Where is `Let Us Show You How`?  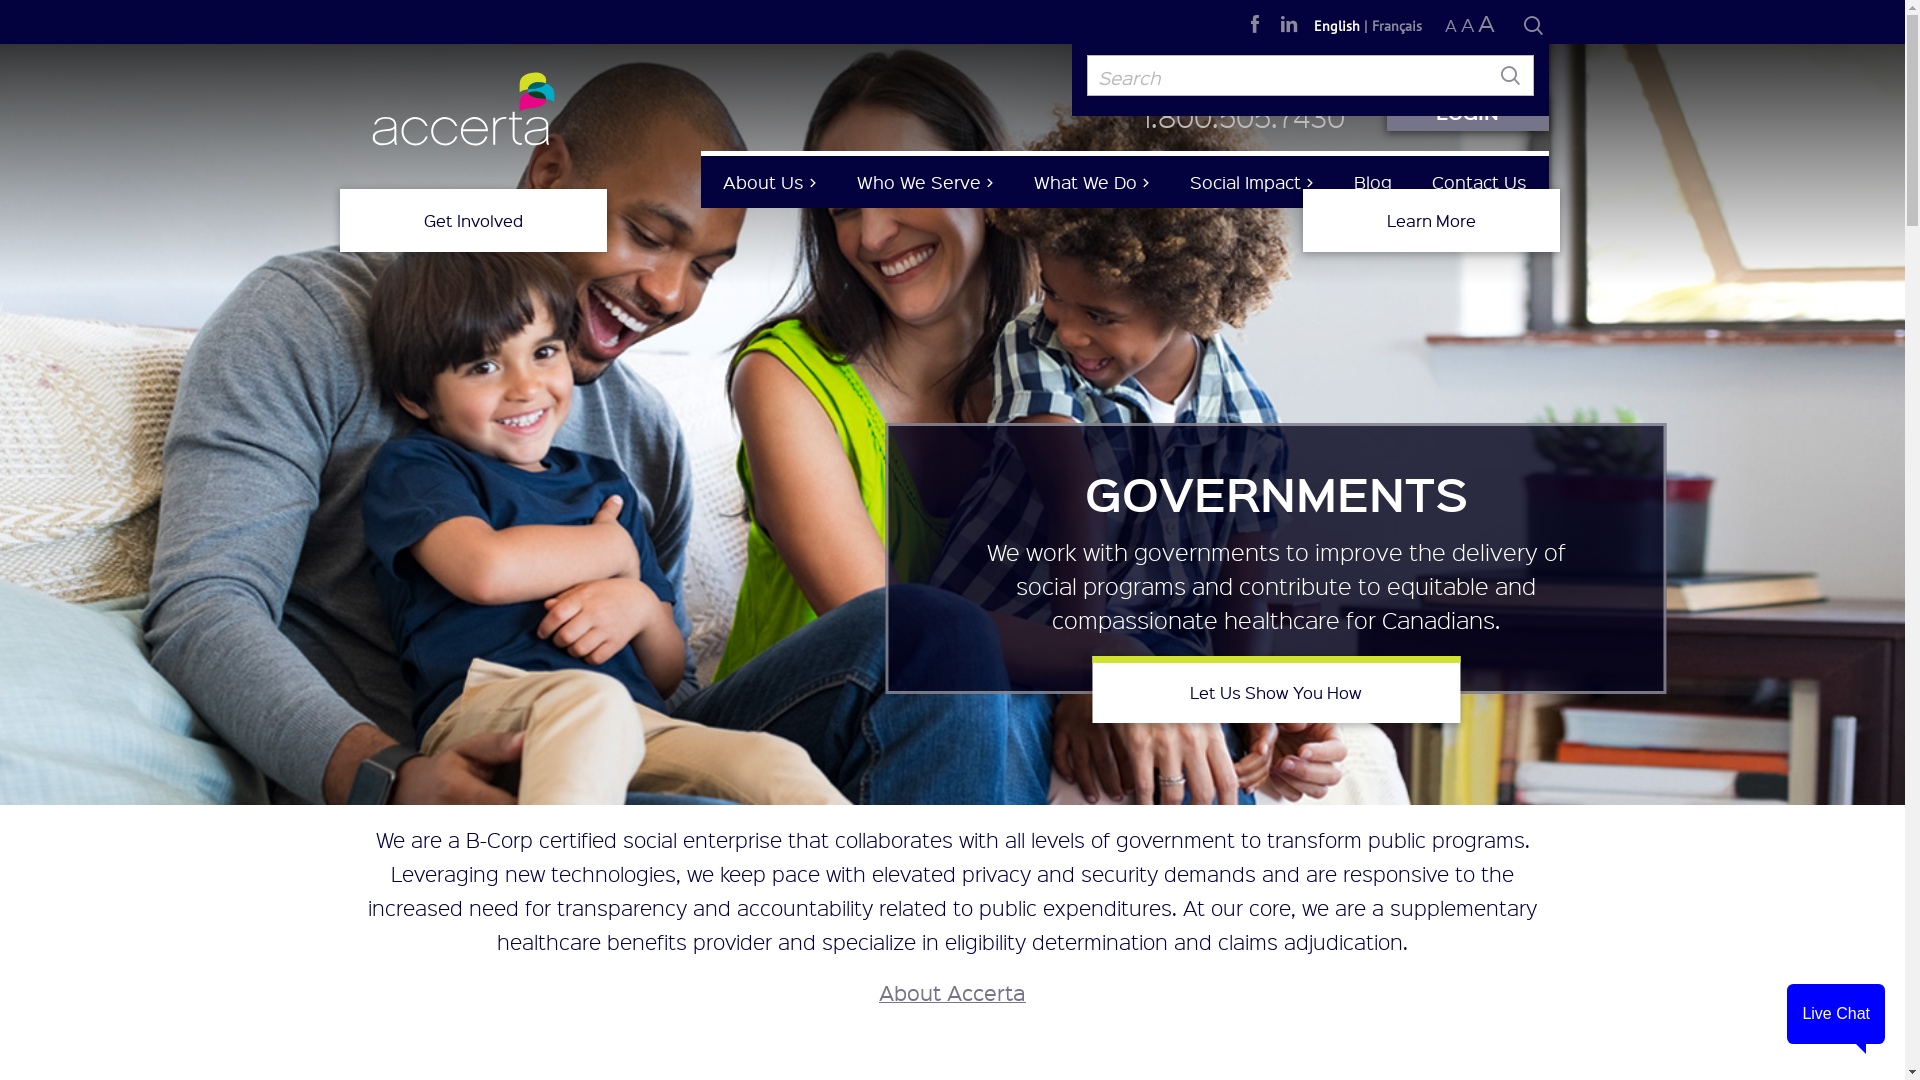
Let Us Show You How is located at coordinates (1276, 690).